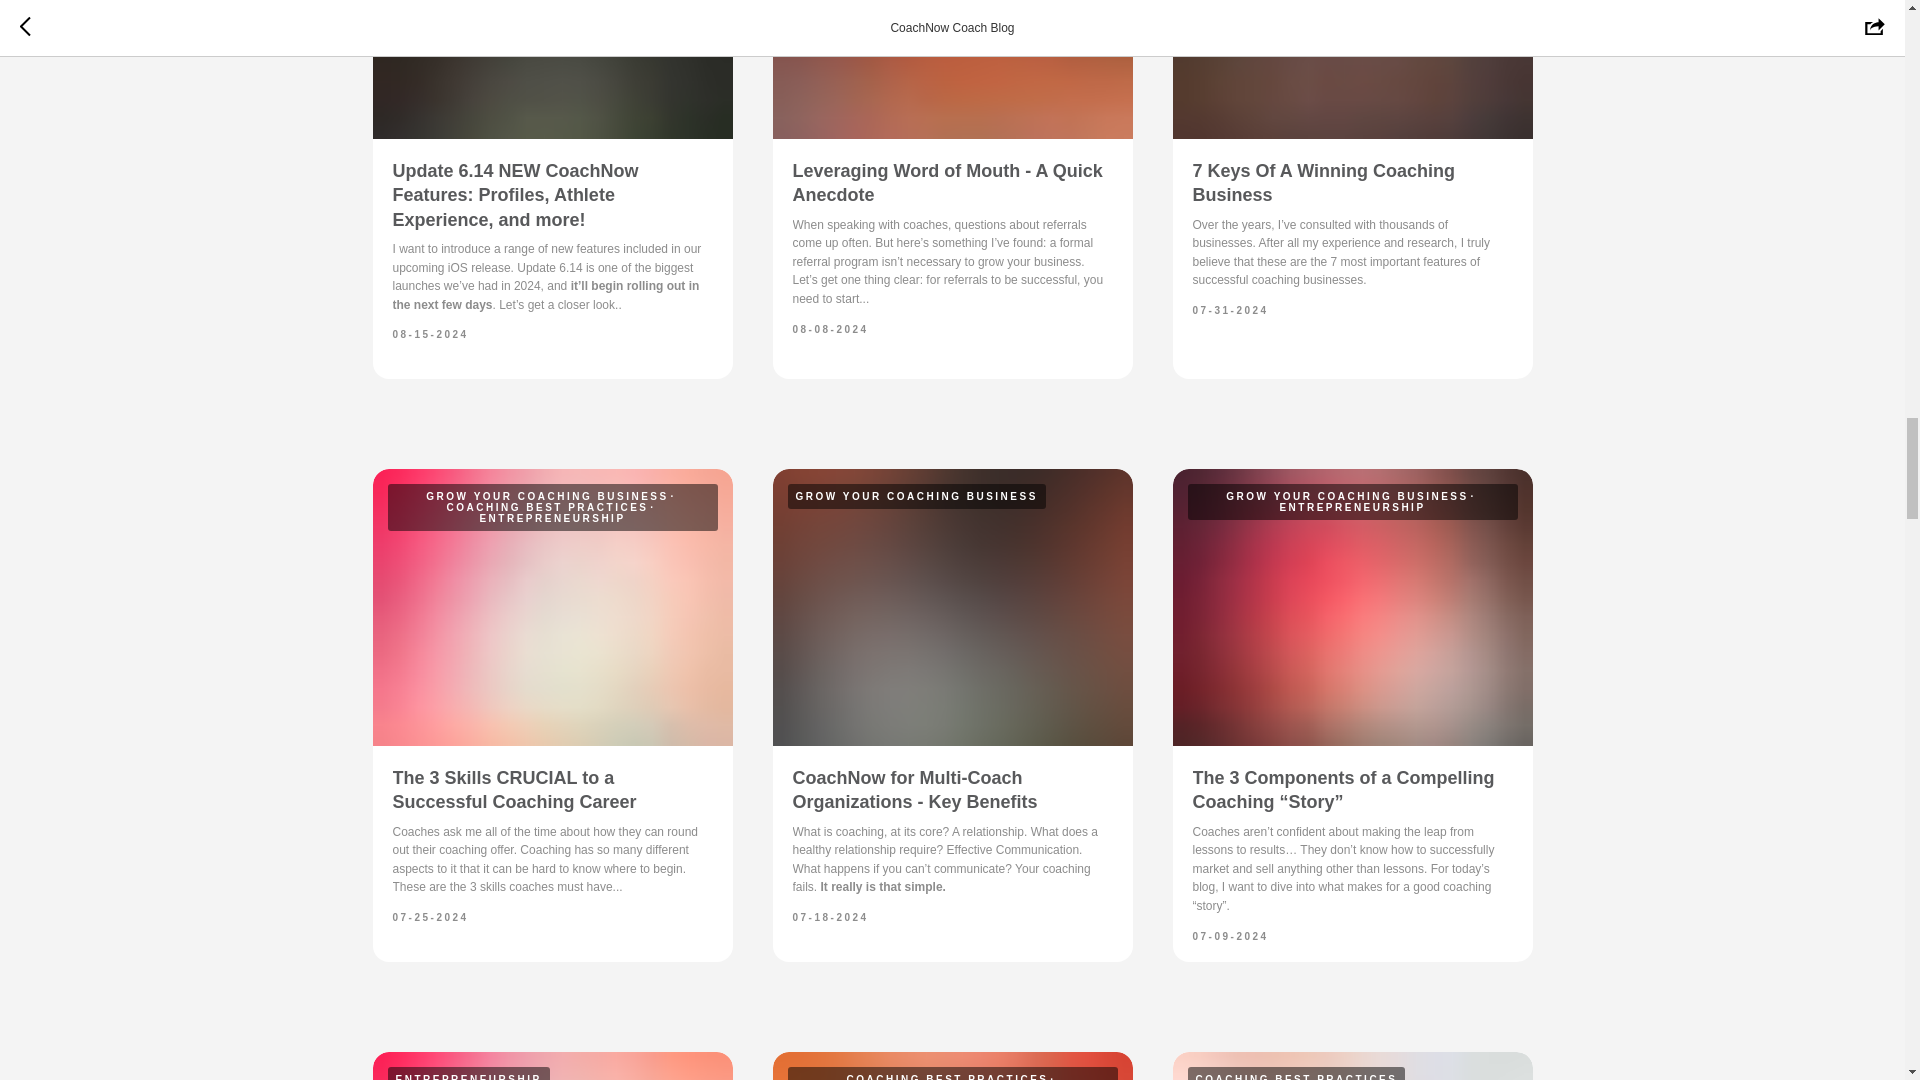 The image size is (1920, 1080). What do you see at coordinates (946, 182) in the screenshot?
I see `Leveraging Word of Mouth - A Quick Anecdote` at bounding box center [946, 182].